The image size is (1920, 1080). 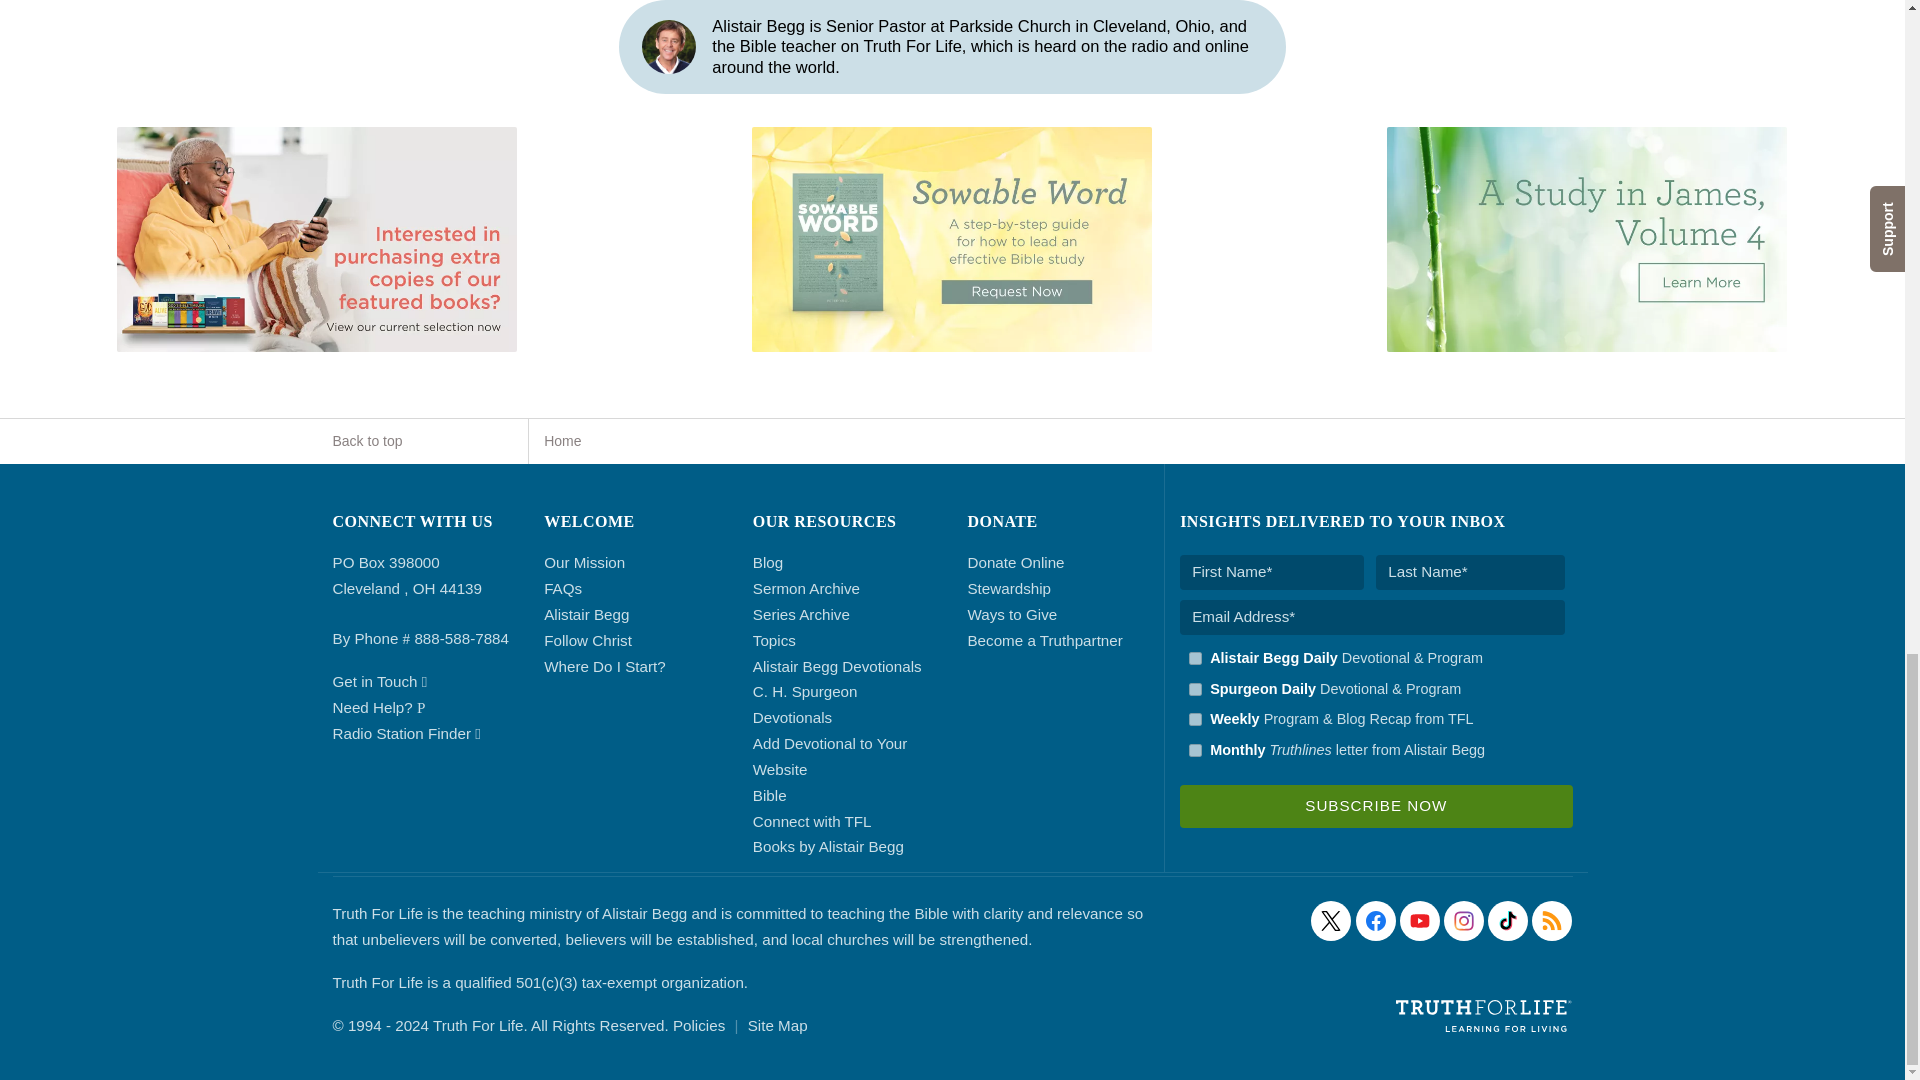 What do you see at coordinates (1375, 920) in the screenshot?
I see `Facebook` at bounding box center [1375, 920].